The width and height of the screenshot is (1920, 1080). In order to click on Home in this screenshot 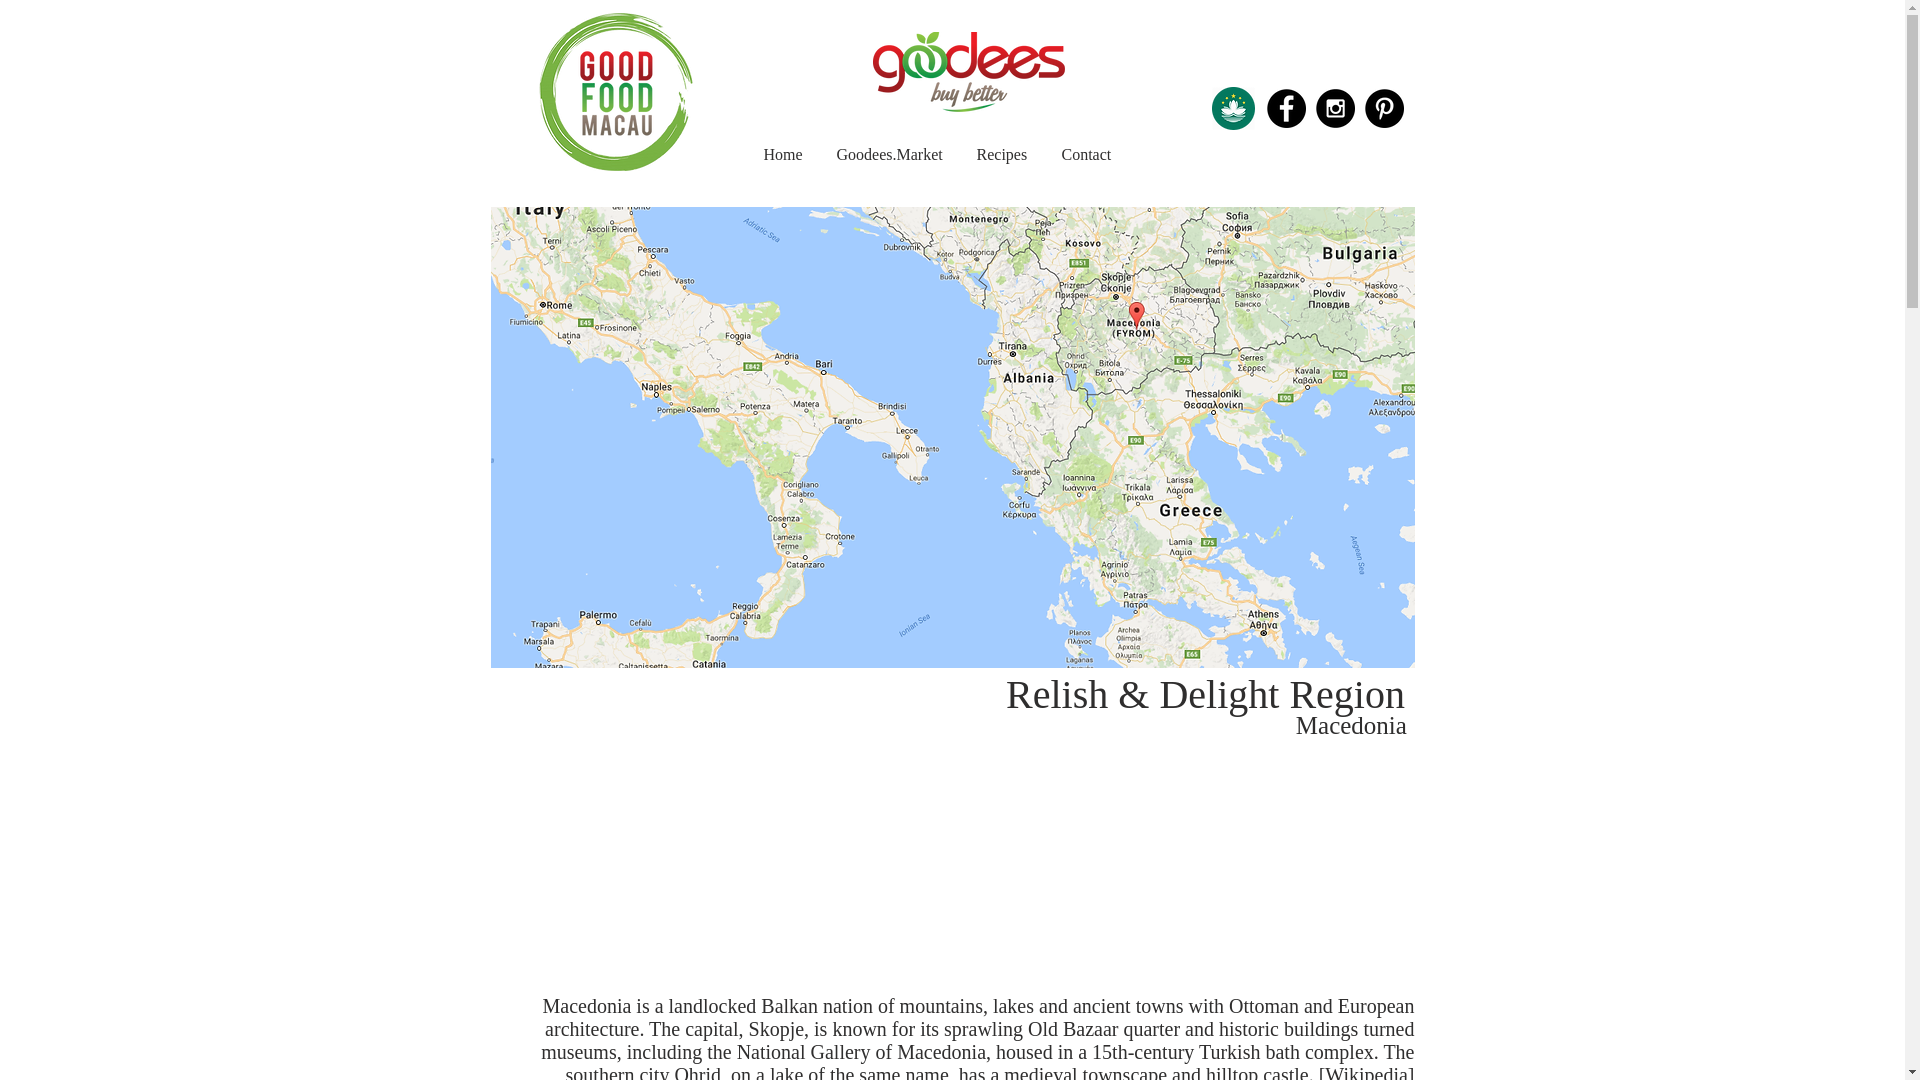, I will do `click(782, 154)`.